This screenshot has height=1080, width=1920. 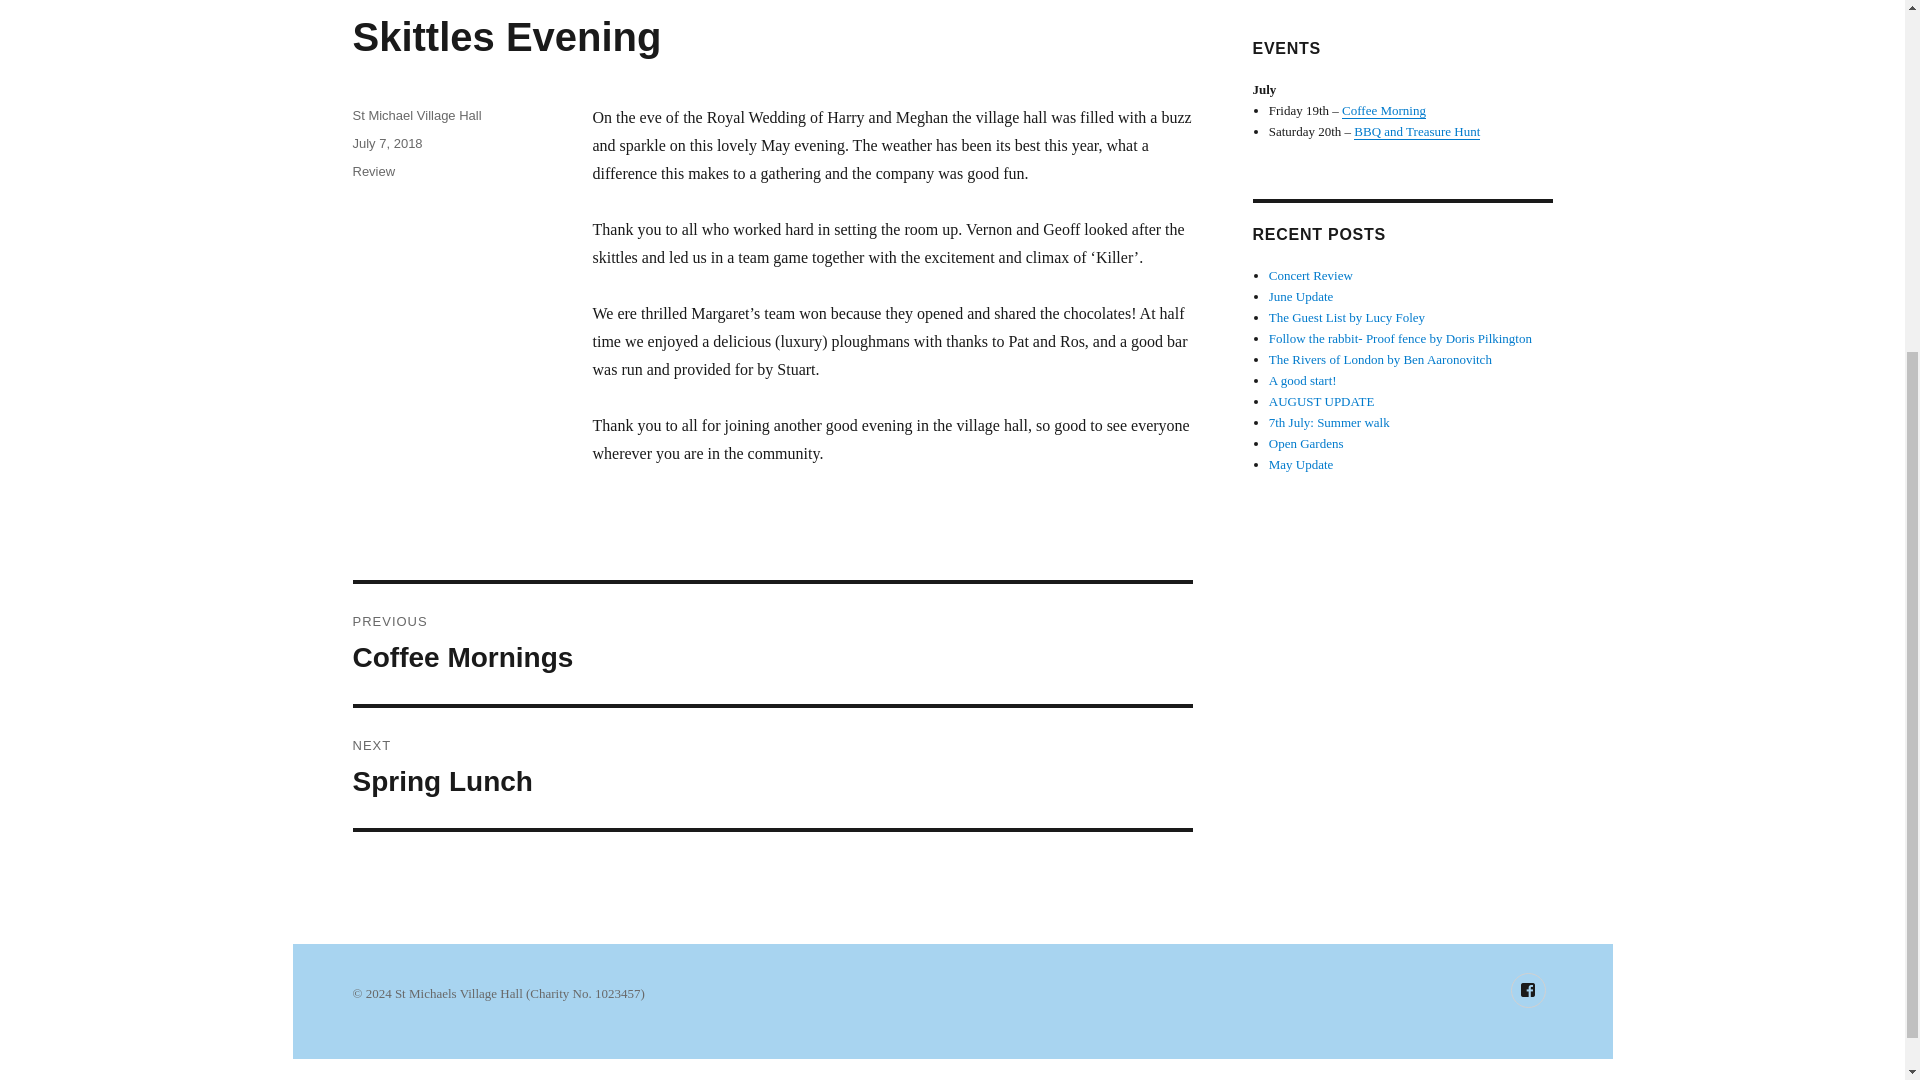 What do you see at coordinates (1346, 317) in the screenshot?
I see `The Guest List by Lucy Foley` at bounding box center [1346, 317].